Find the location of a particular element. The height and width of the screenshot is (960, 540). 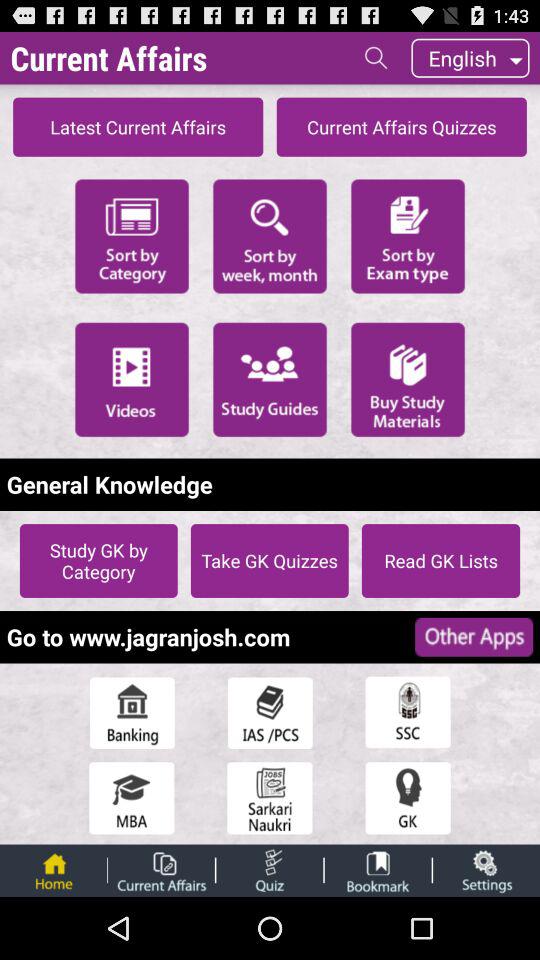

open current affairs is located at coordinates (161, 870).